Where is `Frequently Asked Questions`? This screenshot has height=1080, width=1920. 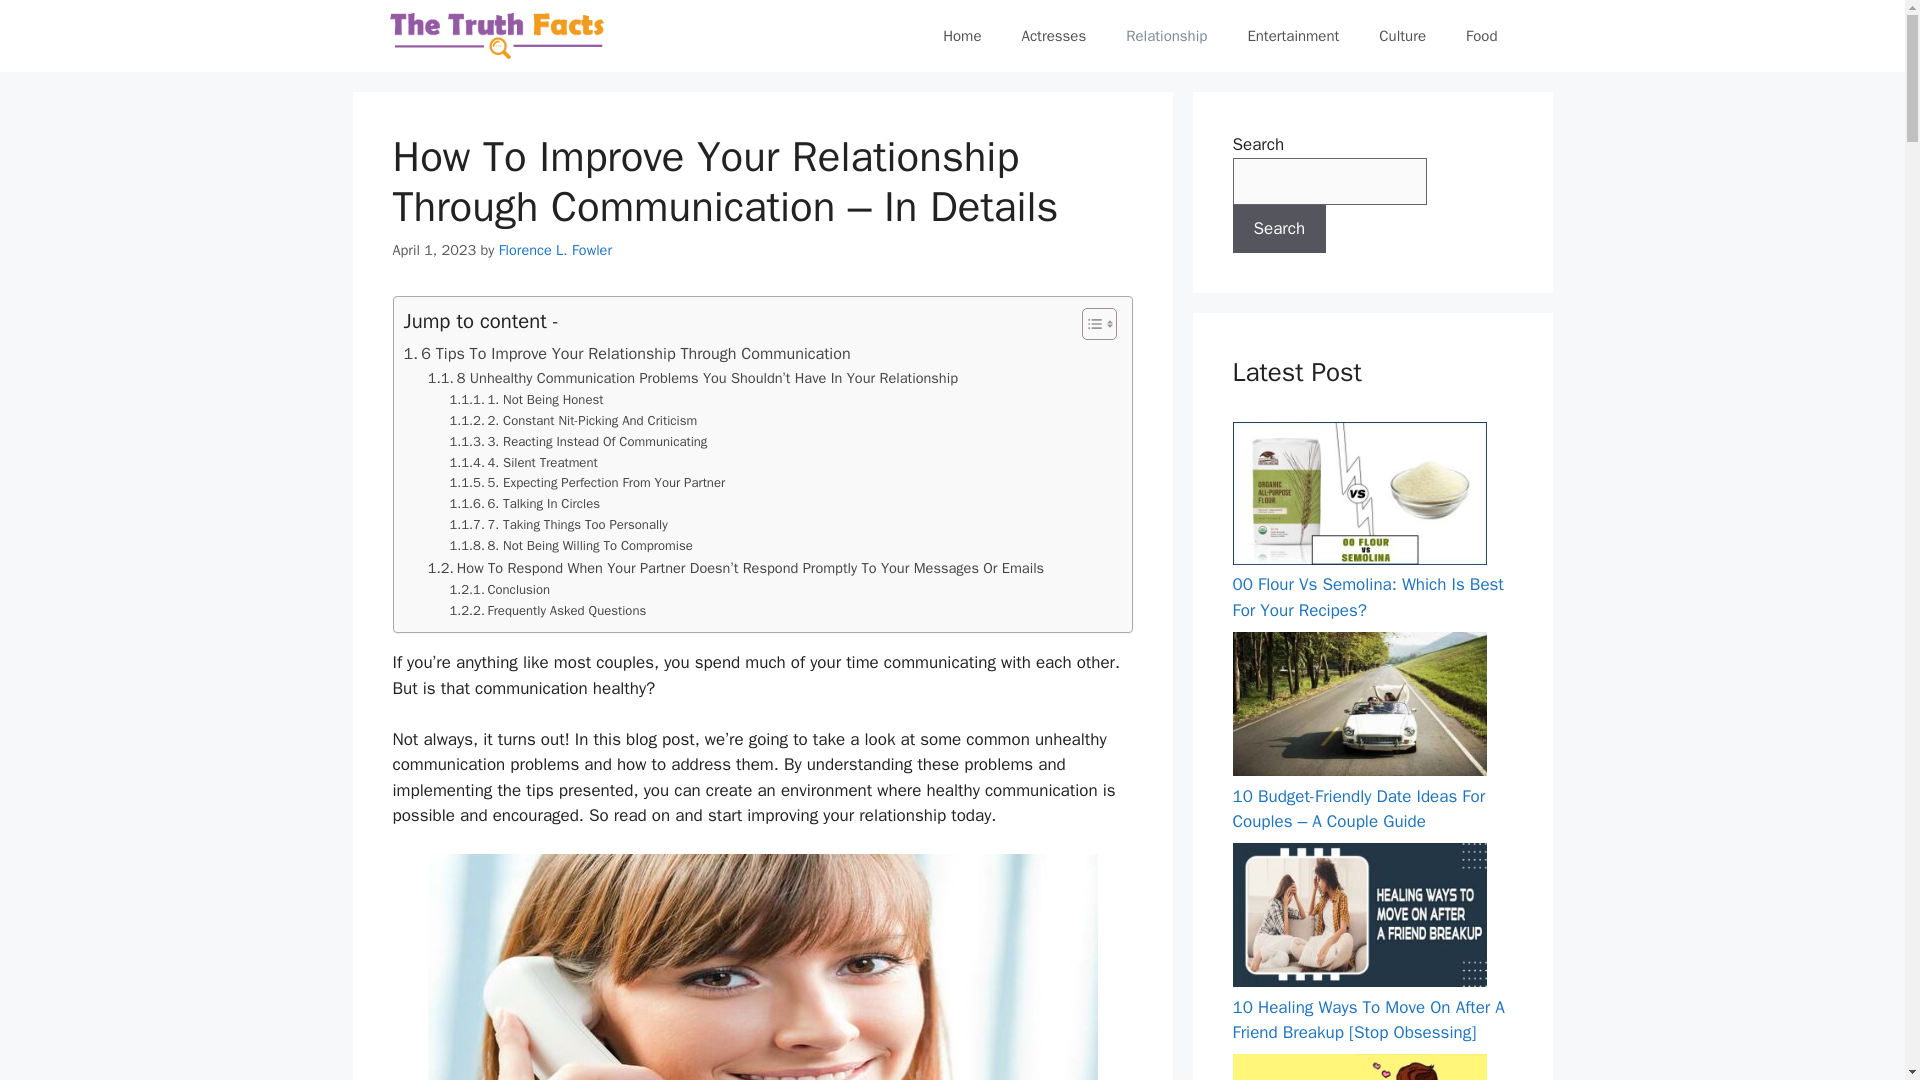 Frequently Asked Questions is located at coordinates (548, 611).